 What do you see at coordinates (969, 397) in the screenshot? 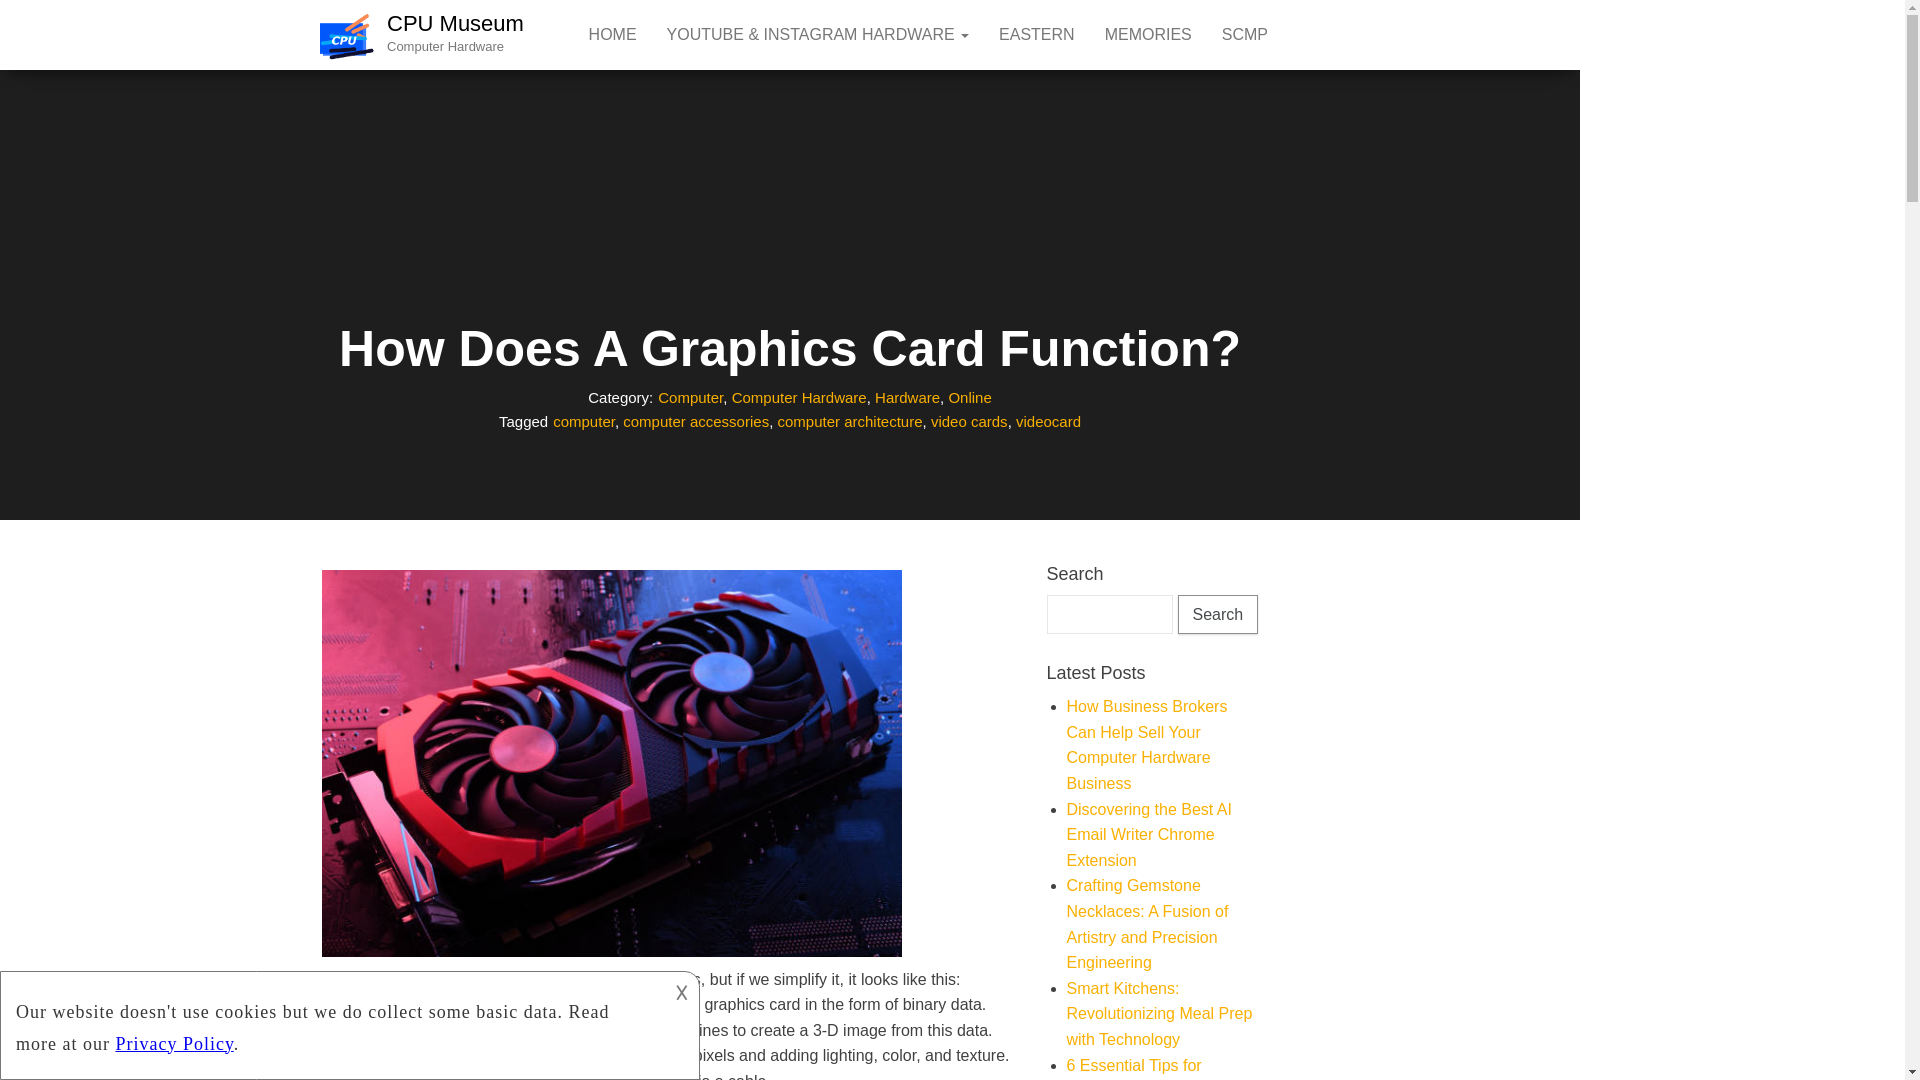
I see `Online` at bounding box center [969, 397].